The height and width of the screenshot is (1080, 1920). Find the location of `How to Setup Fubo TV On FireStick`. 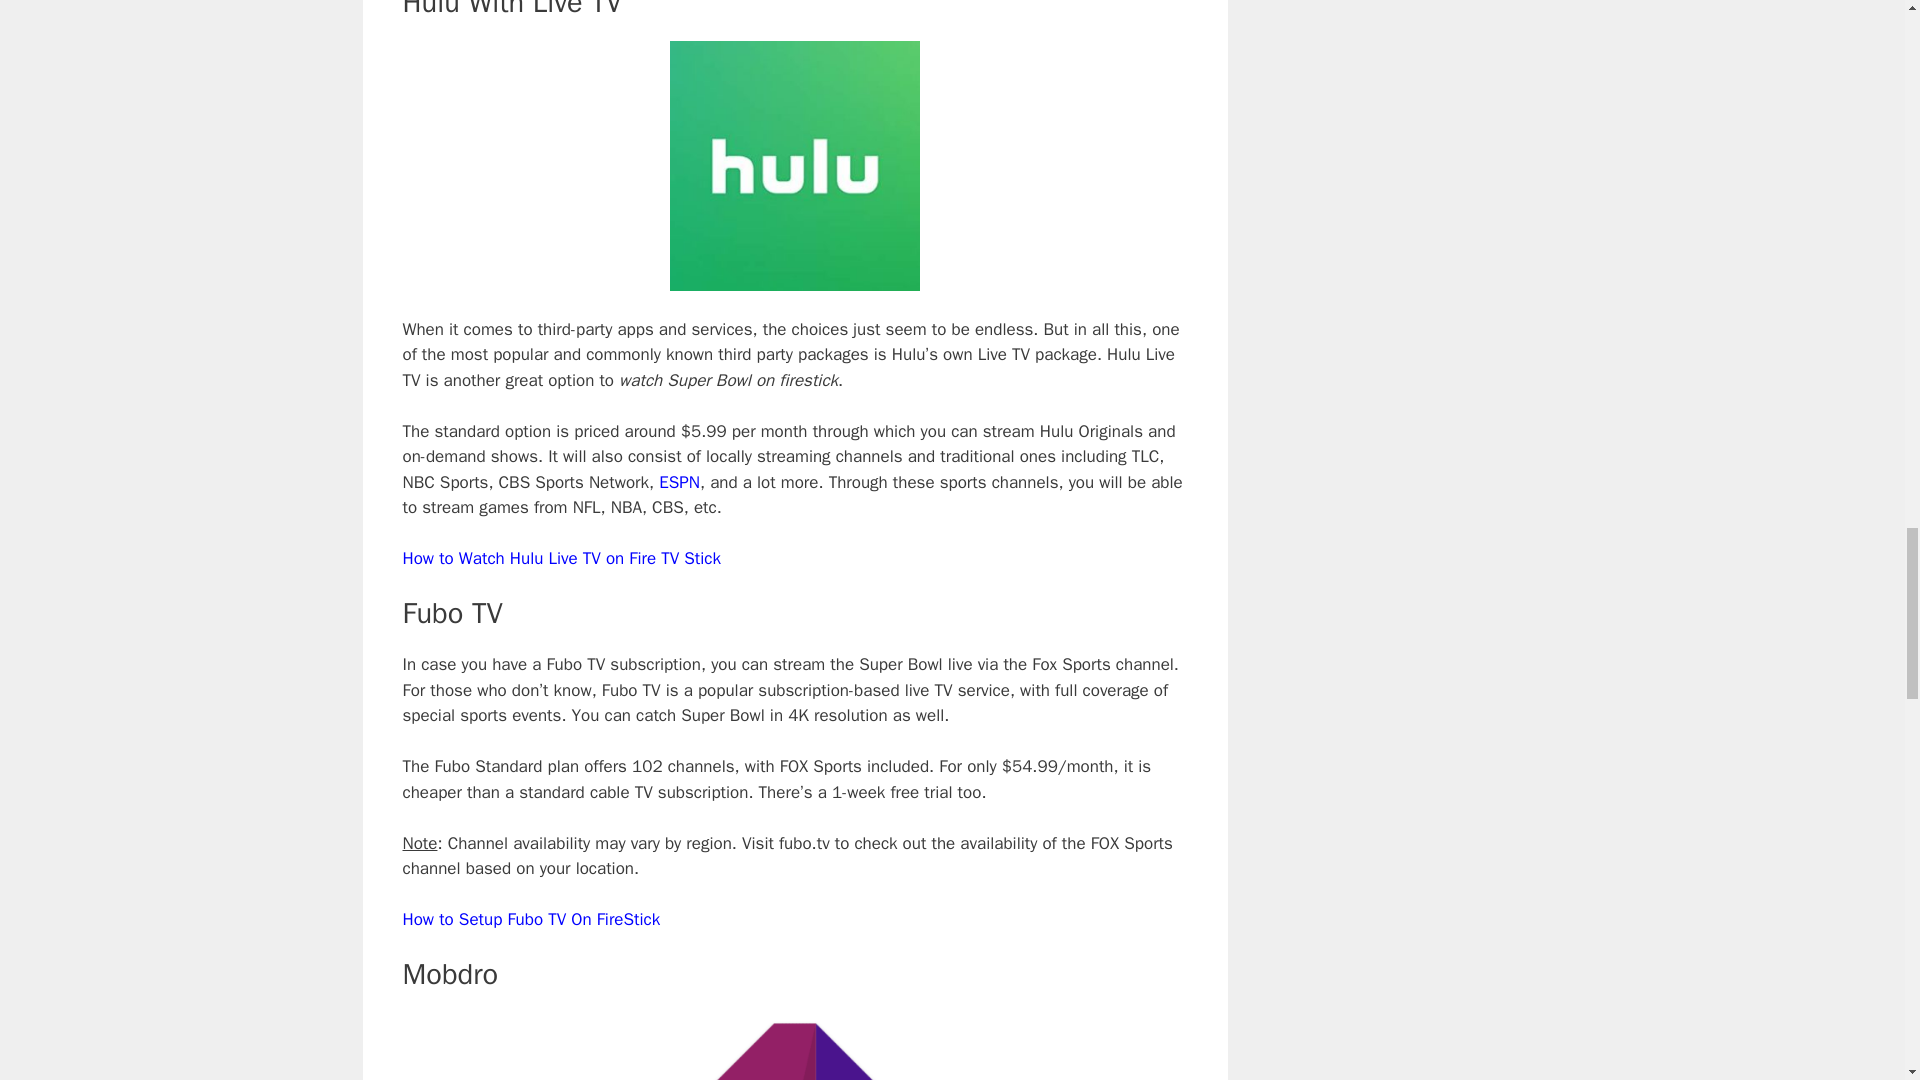

How to Setup Fubo TV On FireStick is located at coordinates (530, 919).